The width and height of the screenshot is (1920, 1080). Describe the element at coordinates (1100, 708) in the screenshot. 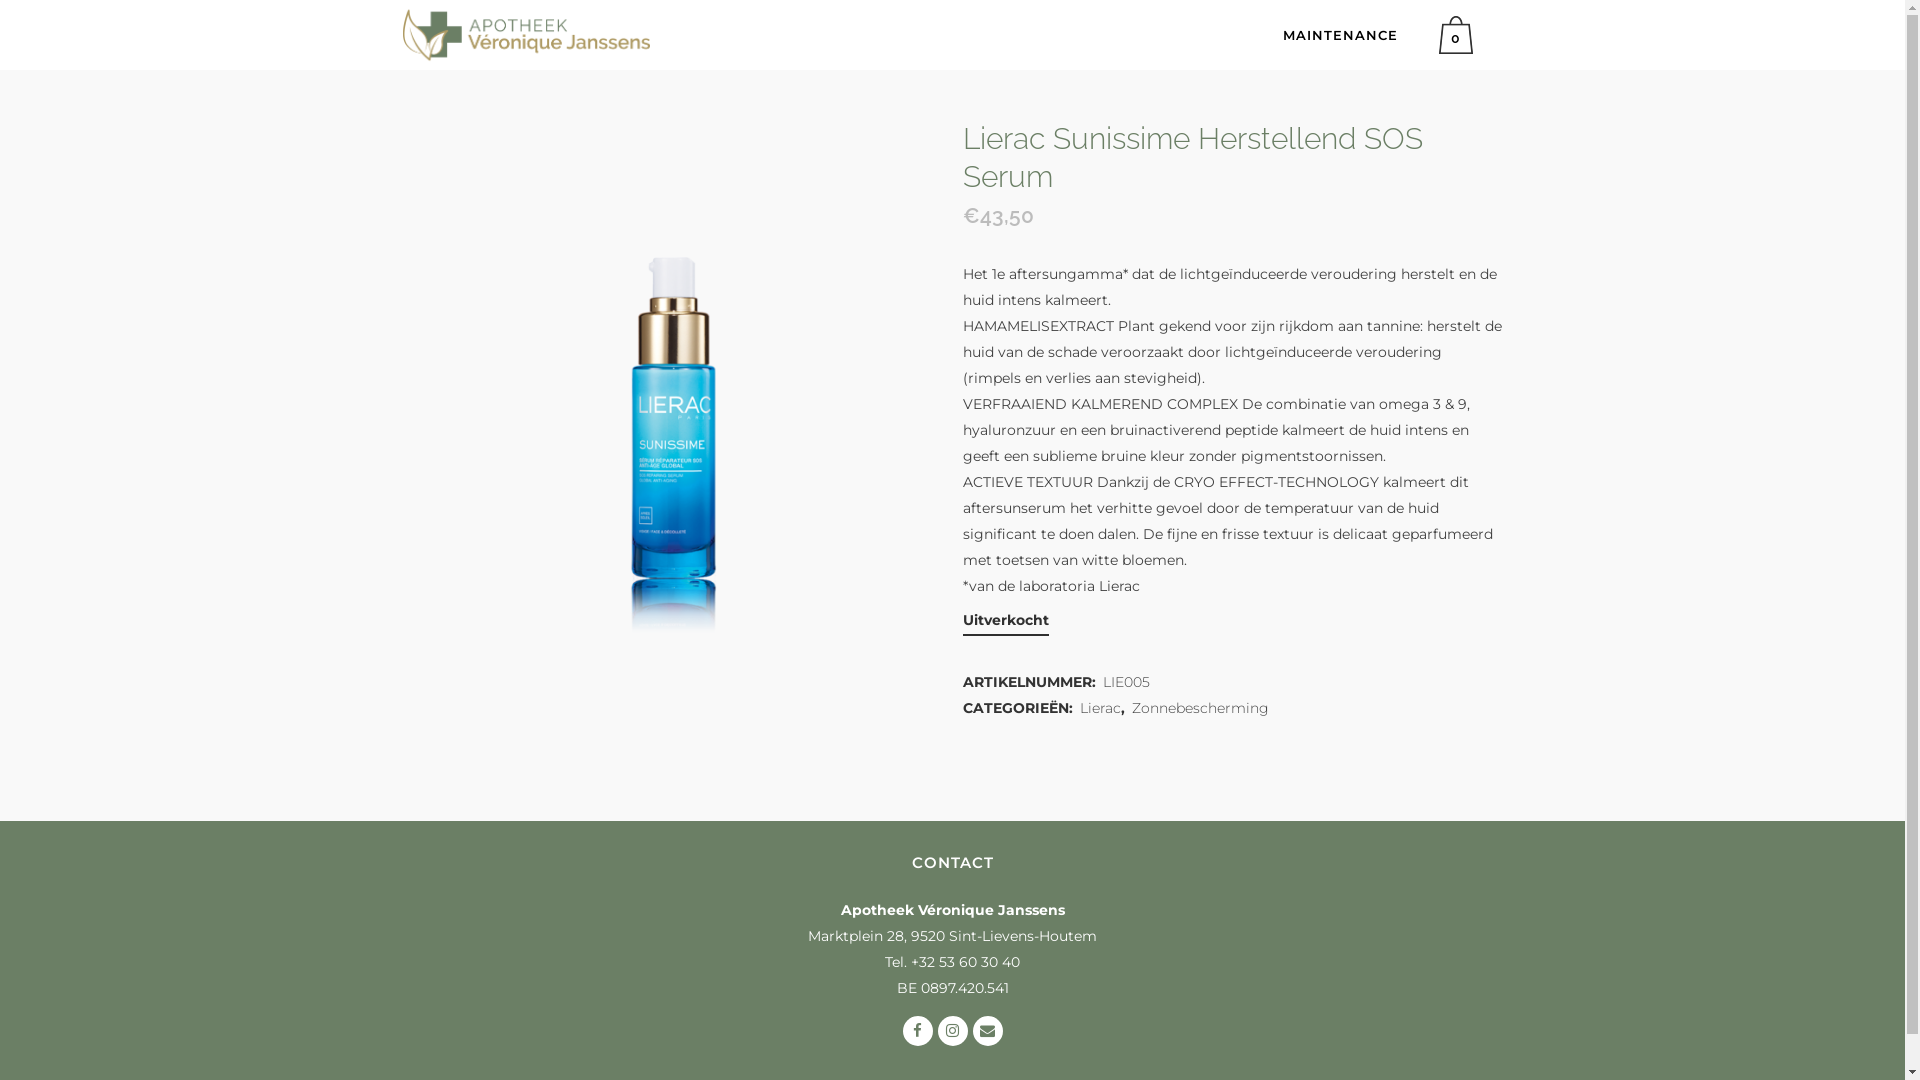

I see `Lierac` at that location.